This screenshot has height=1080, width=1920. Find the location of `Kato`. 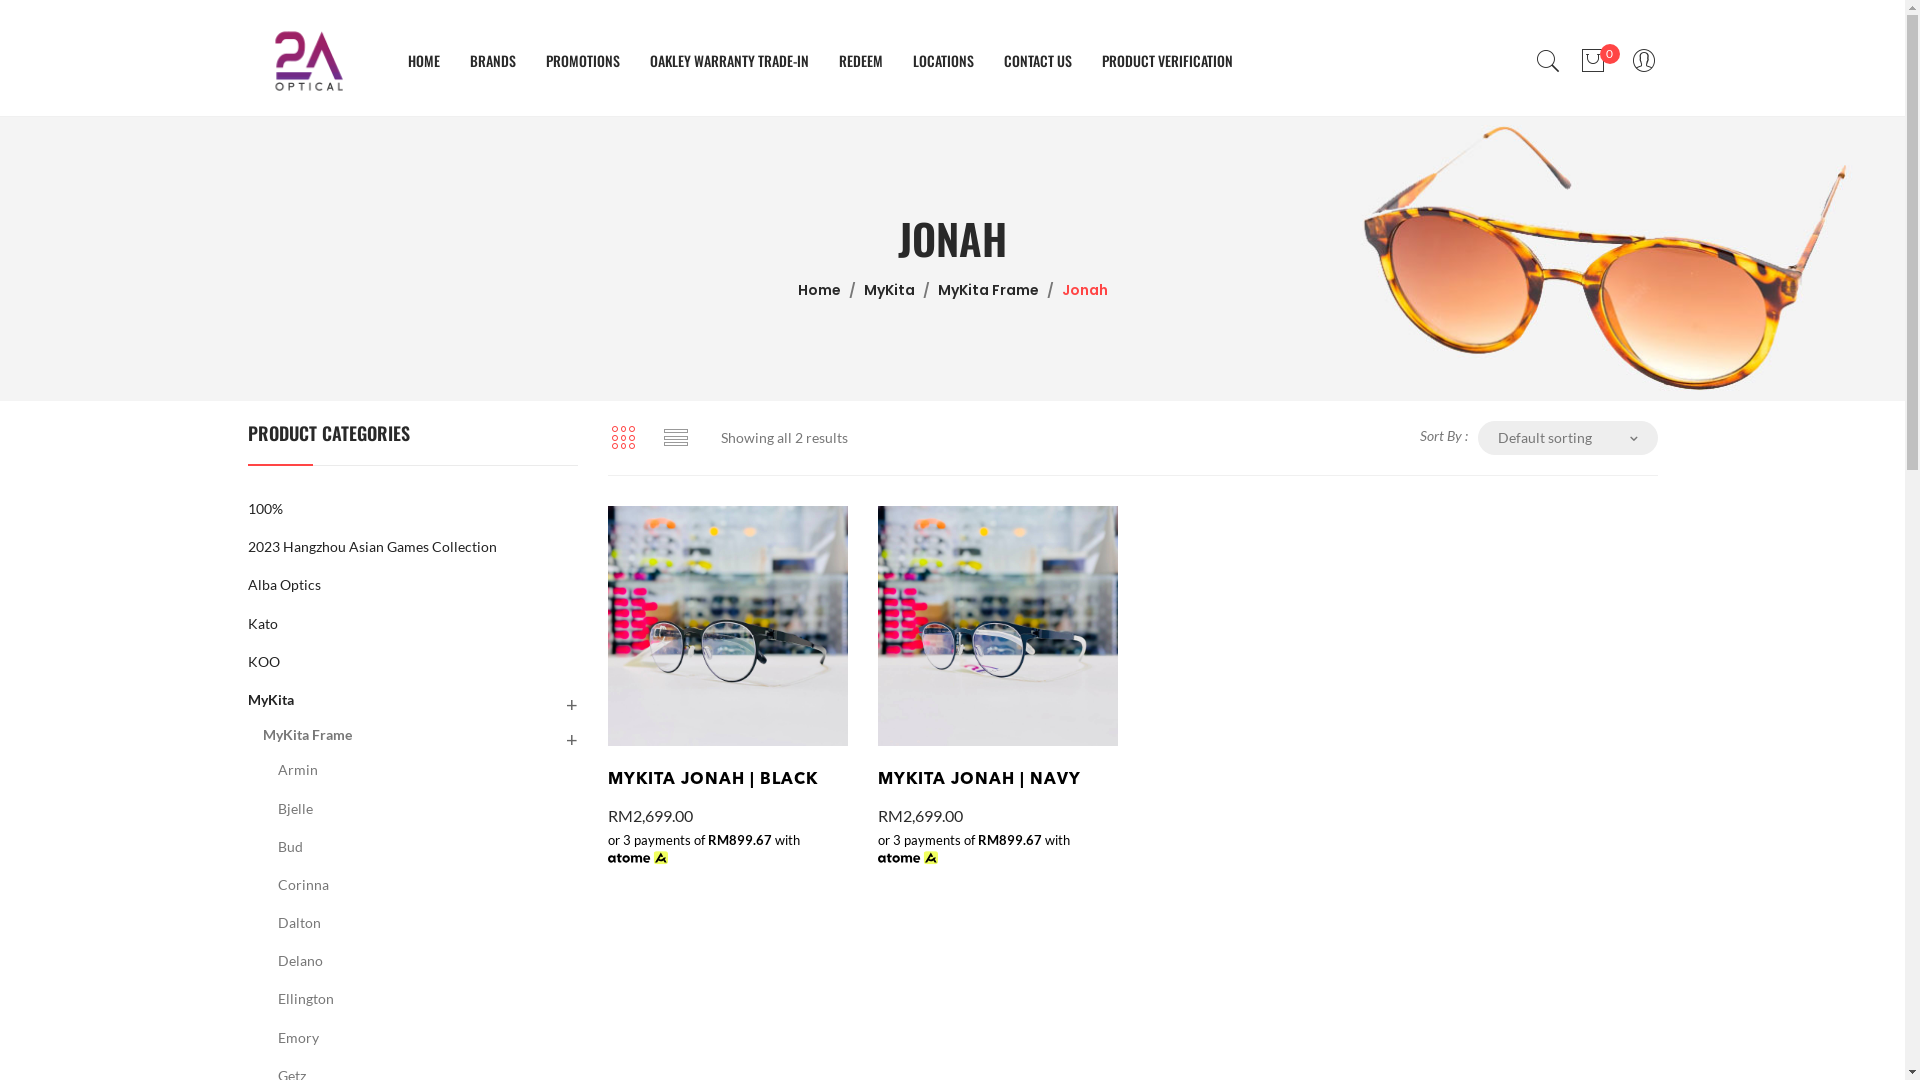

Kato is located at coordinates (263, 624).